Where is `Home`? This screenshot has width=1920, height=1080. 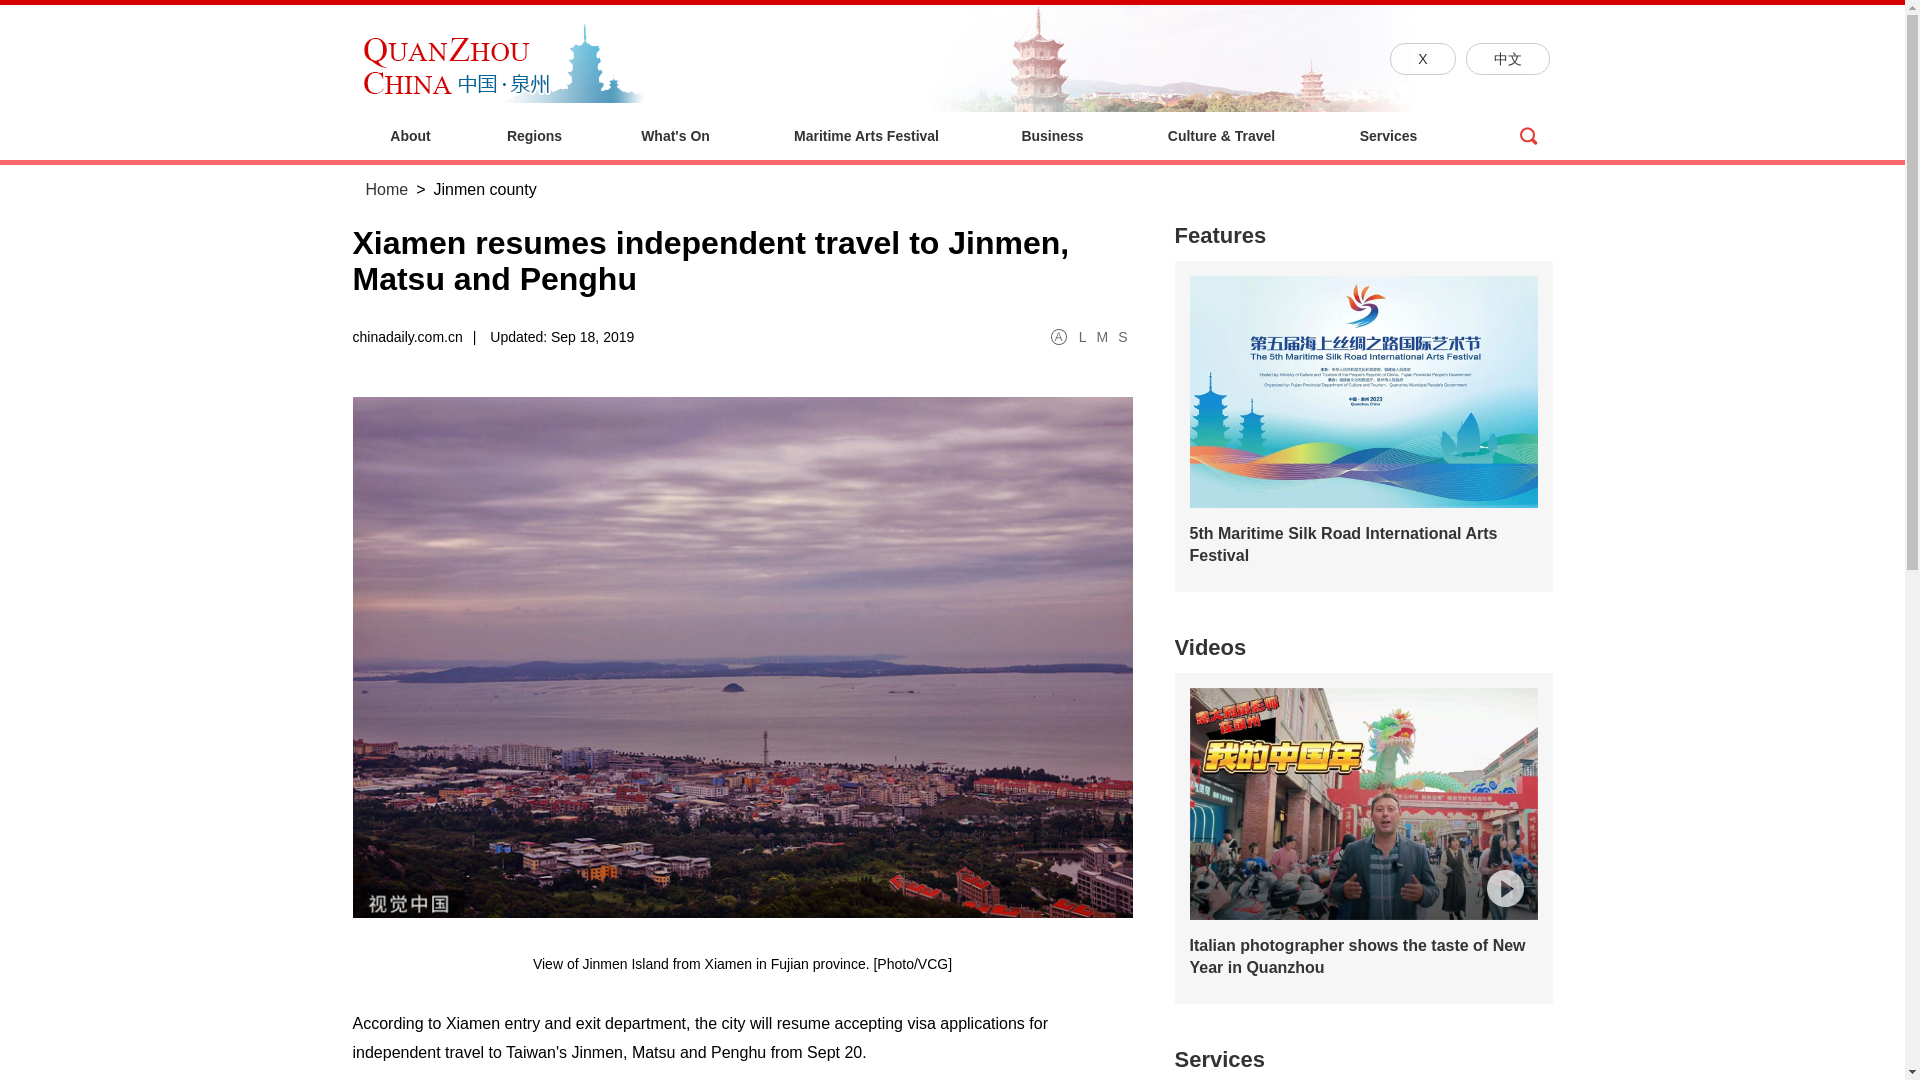 Home is located at coordinates (387, 189).